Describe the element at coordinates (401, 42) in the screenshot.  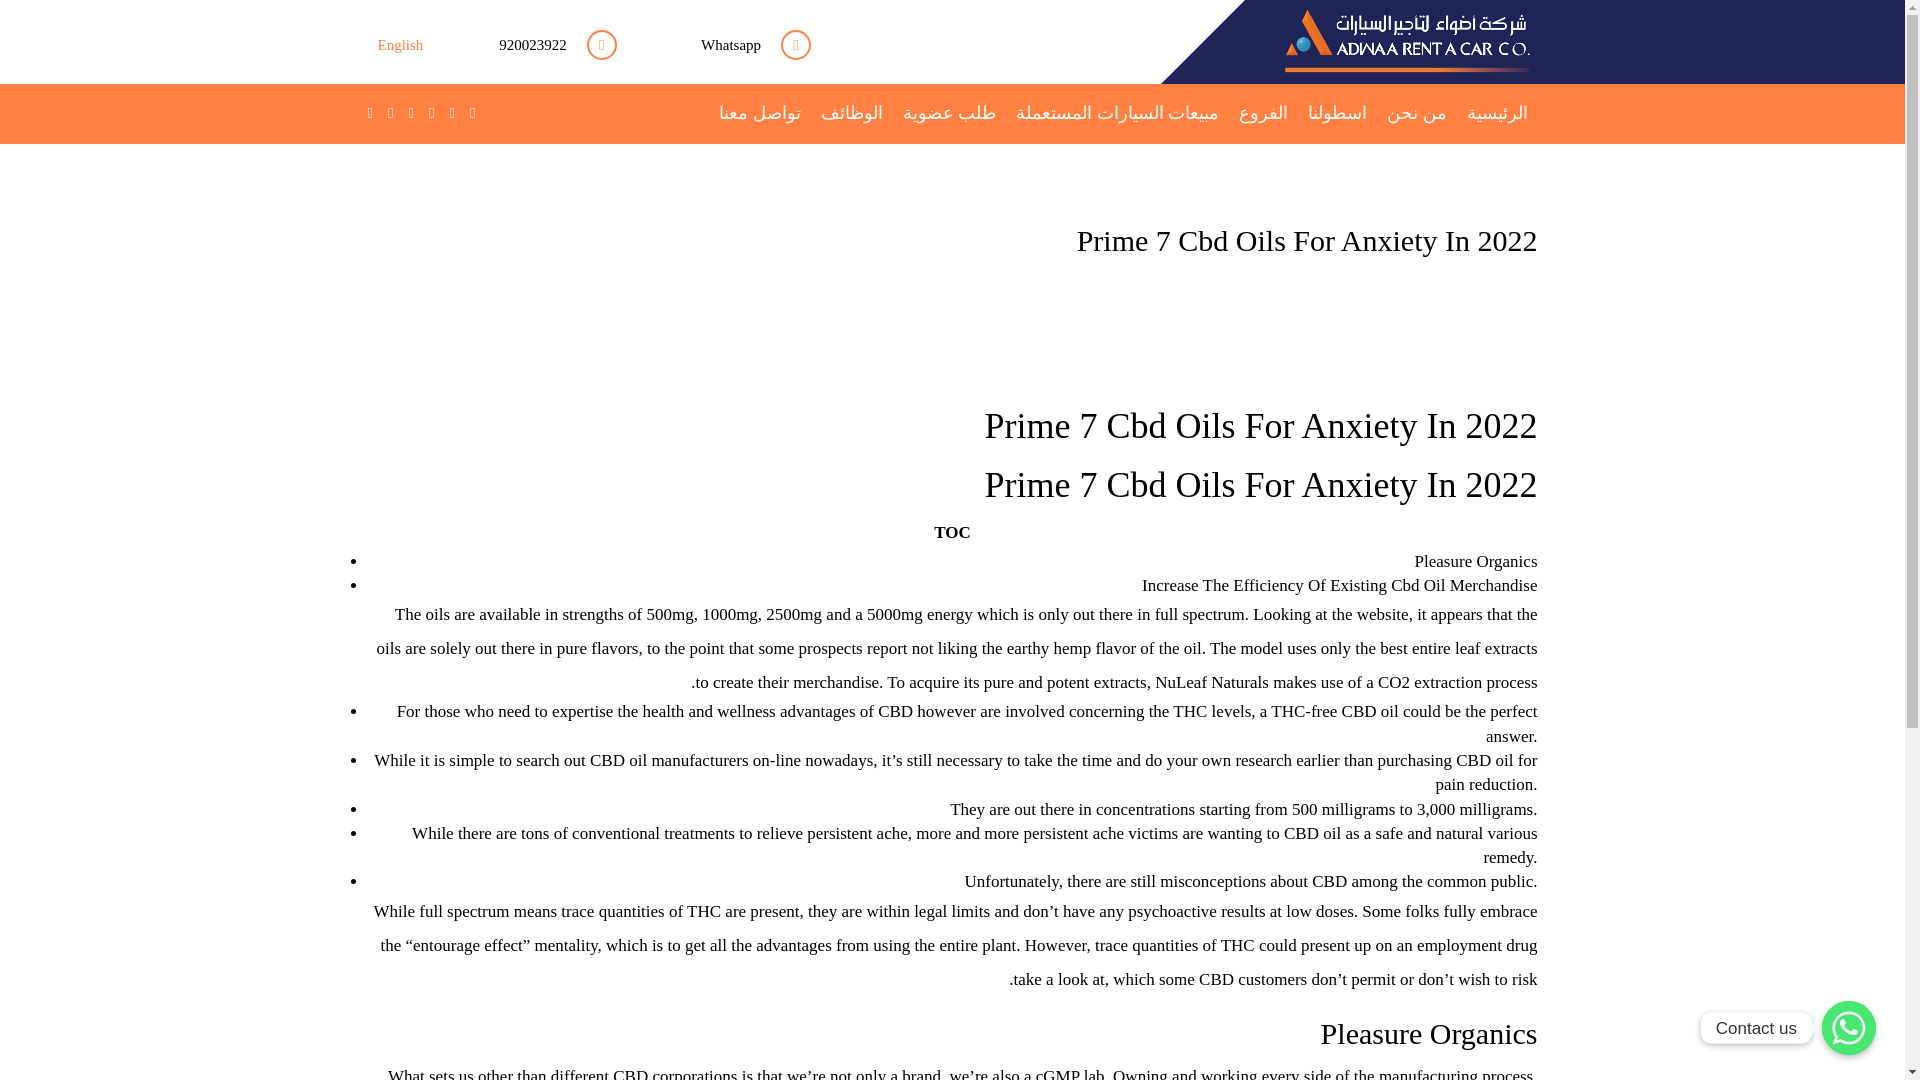
I see `English` at that location.